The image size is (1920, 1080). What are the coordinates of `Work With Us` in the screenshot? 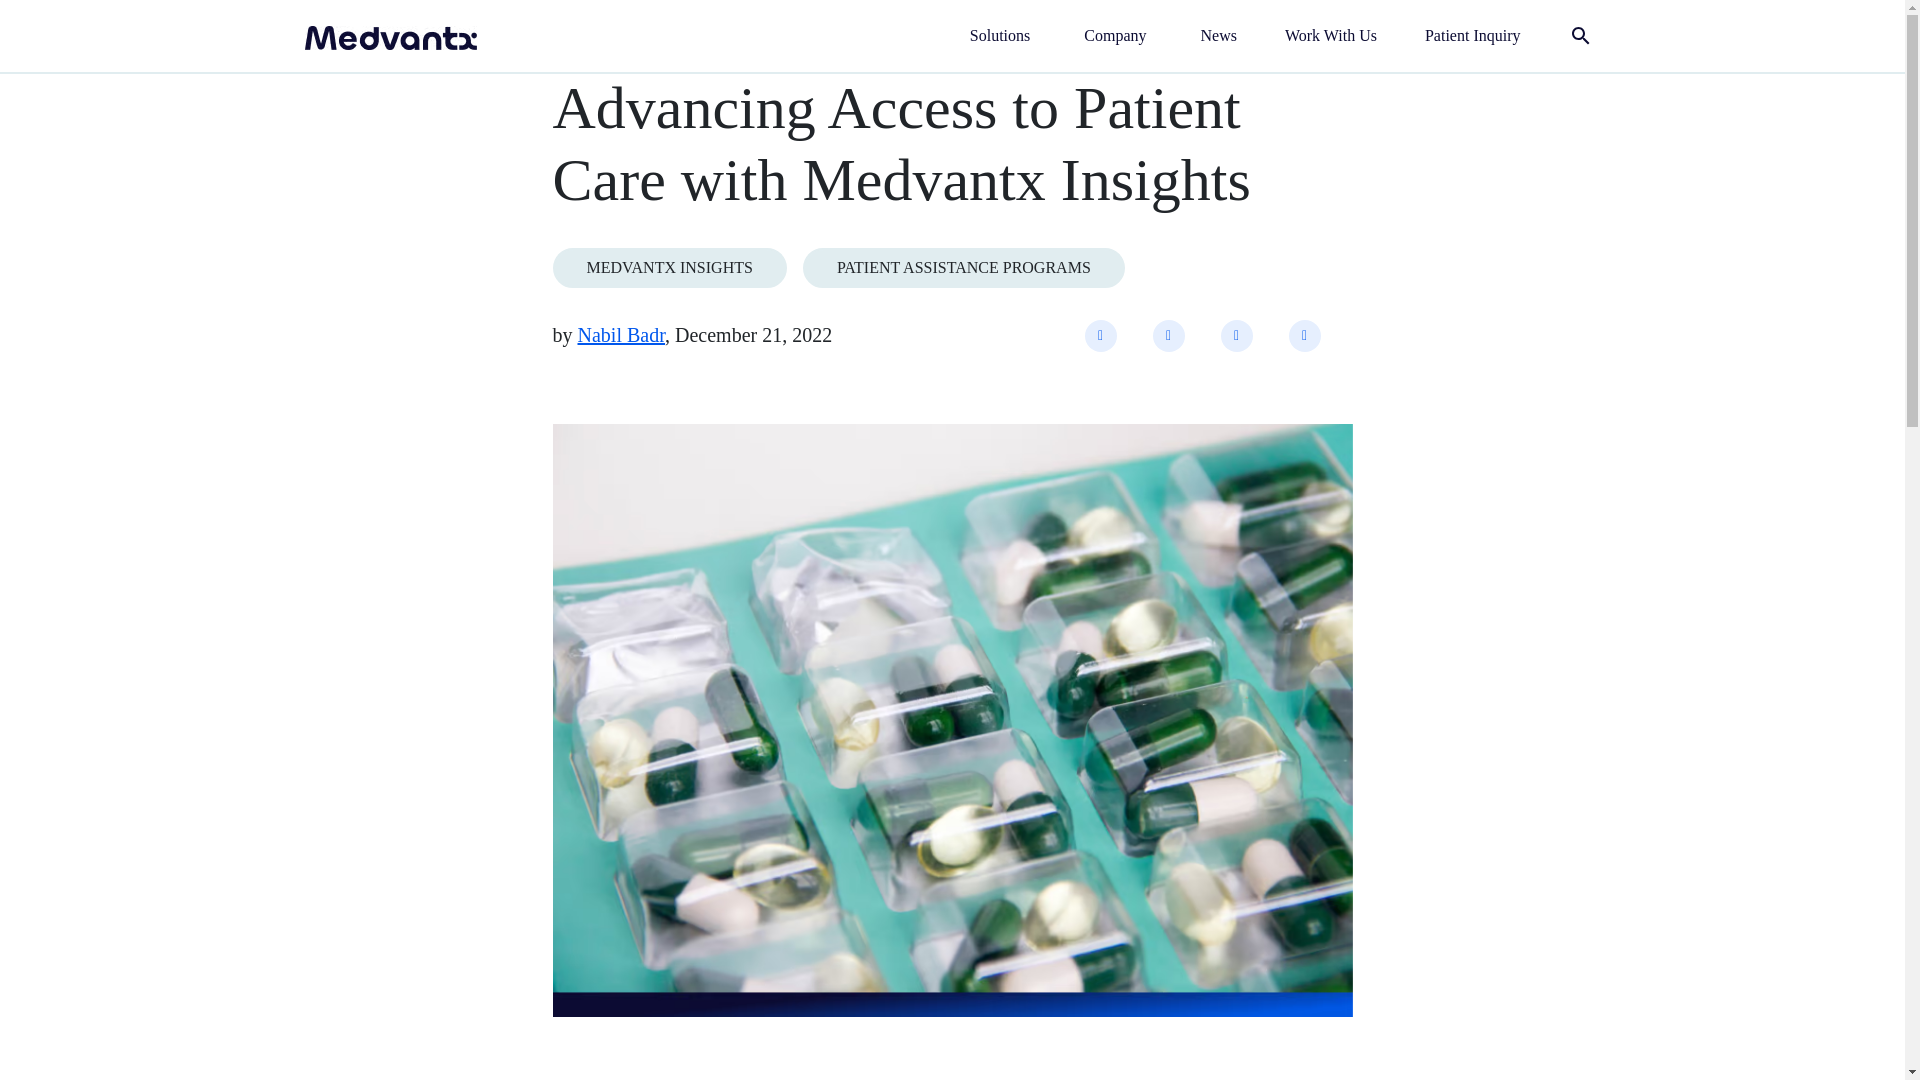 It's located at (1330, 36).